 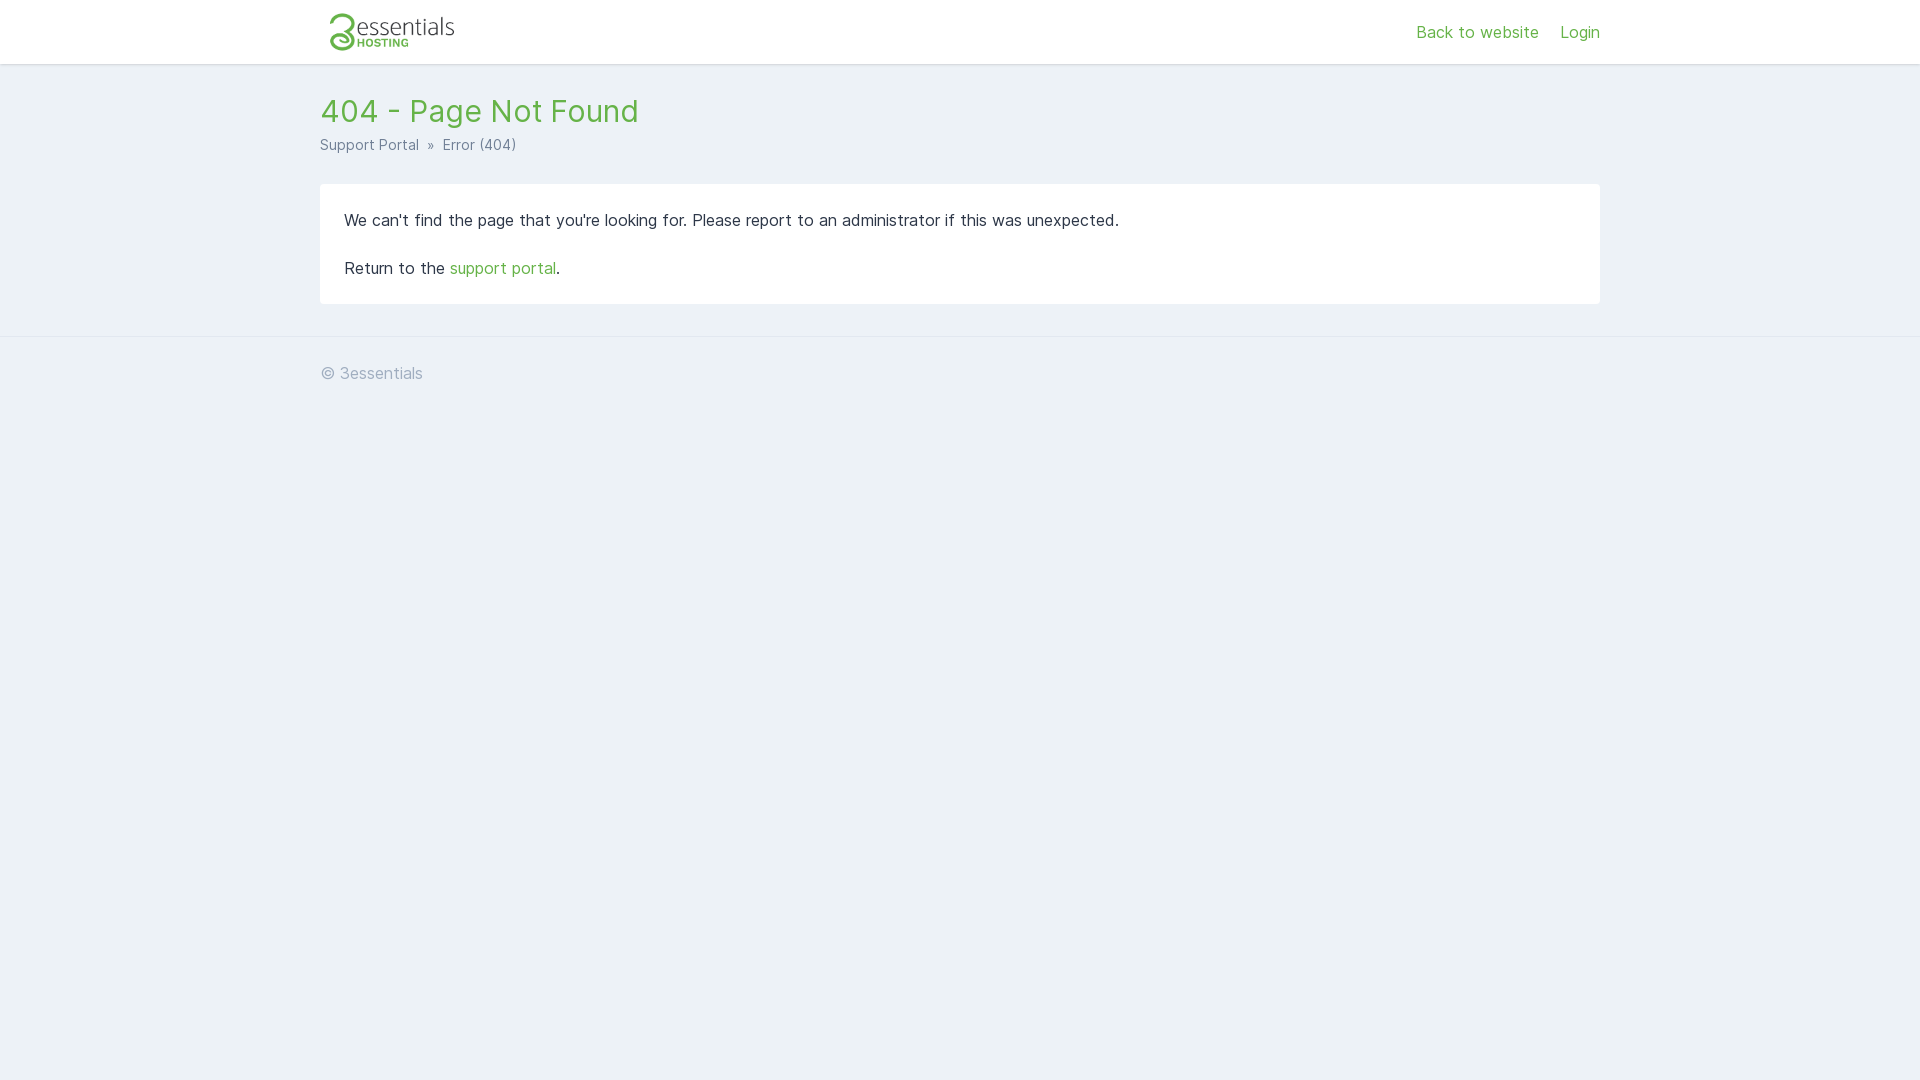 What do you see at coordinates (503, 268) in the screenshot?
I see `support portal` at bounding box center [503, 268].